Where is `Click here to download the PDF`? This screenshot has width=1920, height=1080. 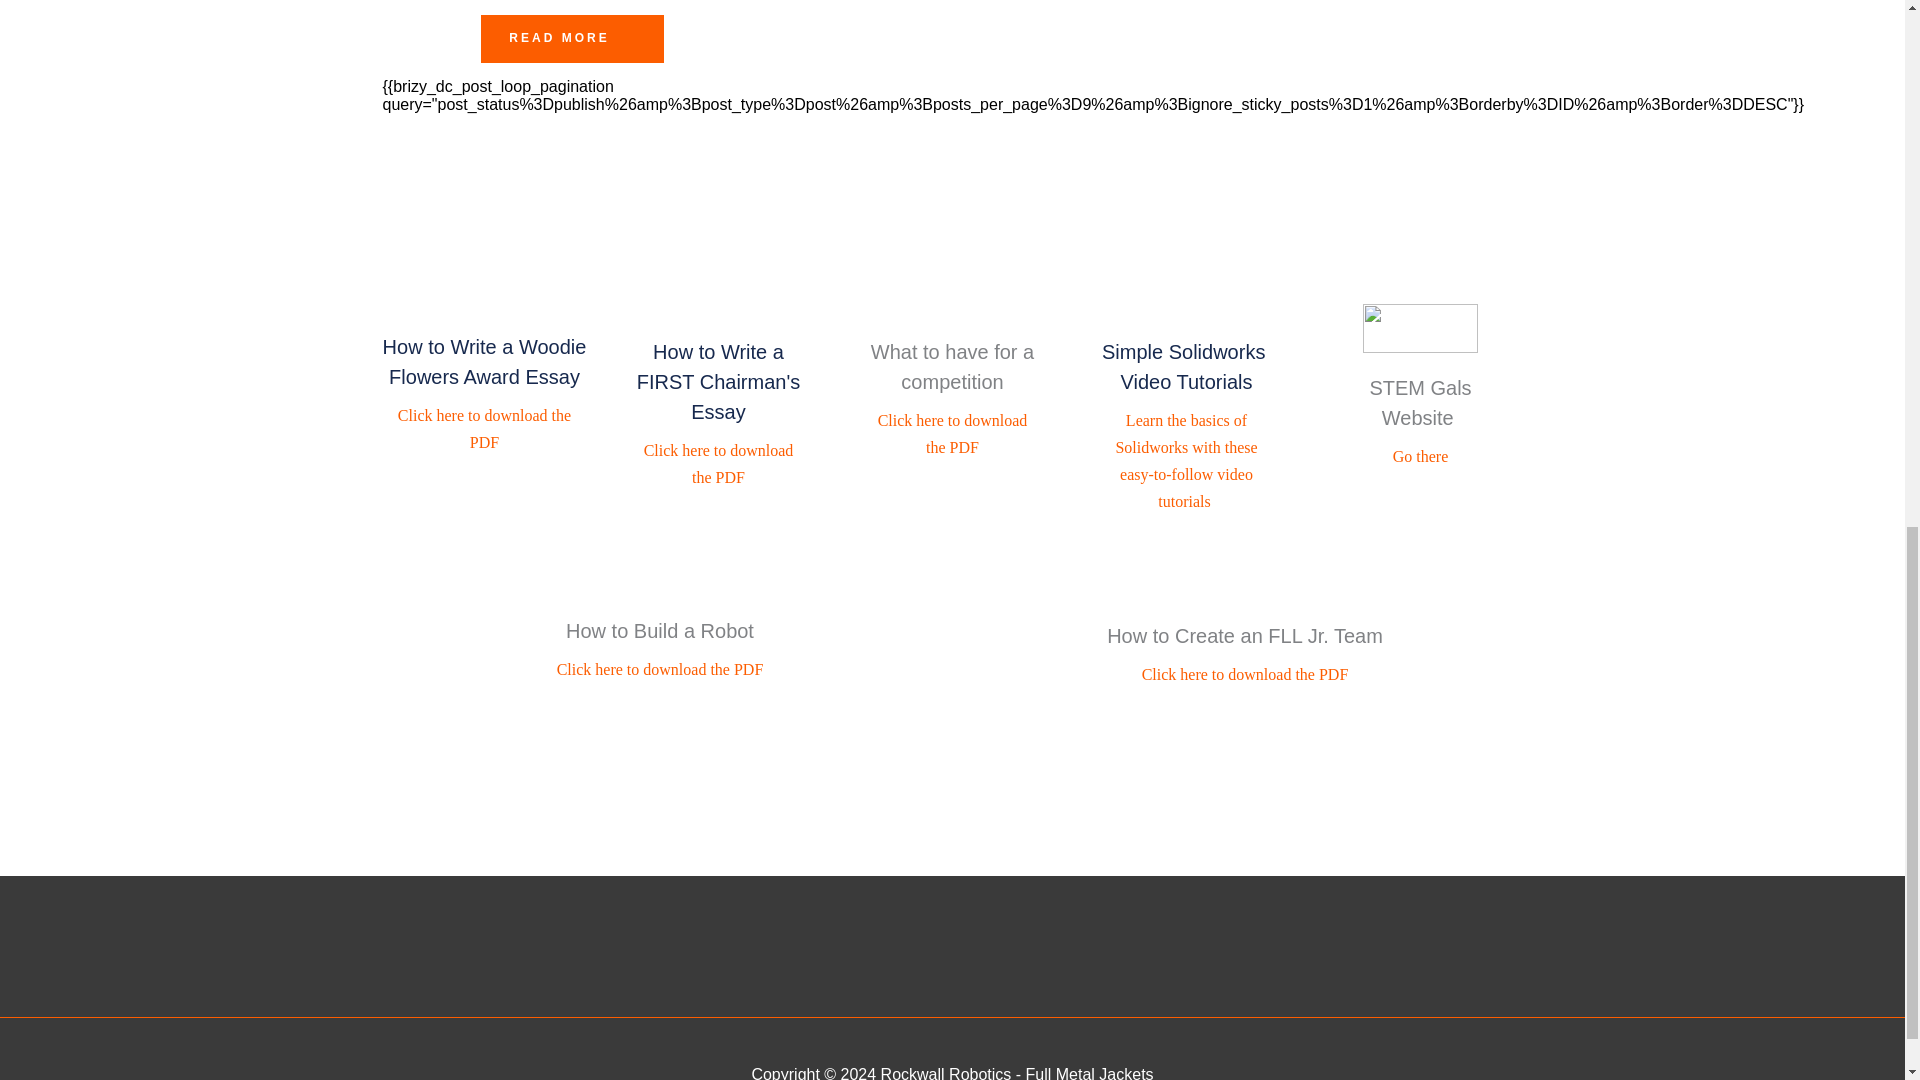 Click here to download the PDF is located at coordinates (1246, 674).